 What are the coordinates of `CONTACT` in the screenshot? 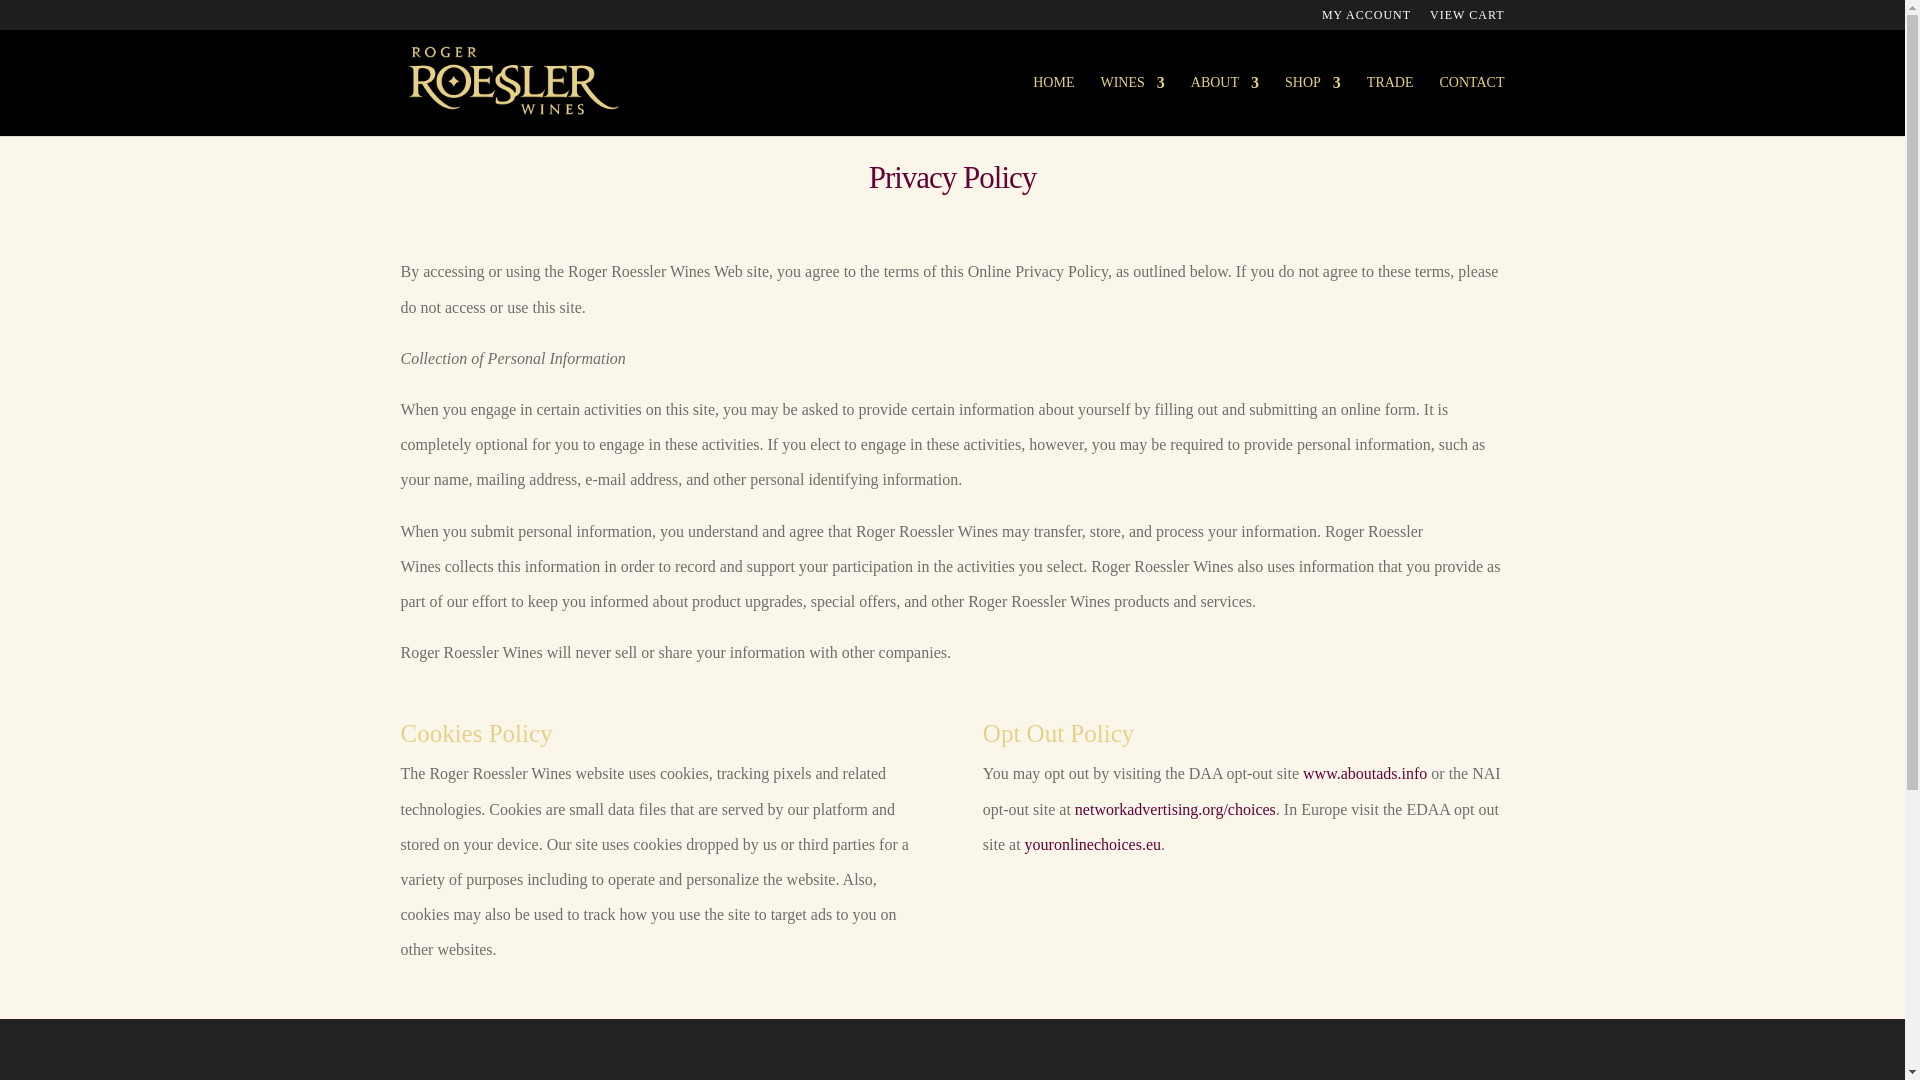 It's located at (1472, 106).